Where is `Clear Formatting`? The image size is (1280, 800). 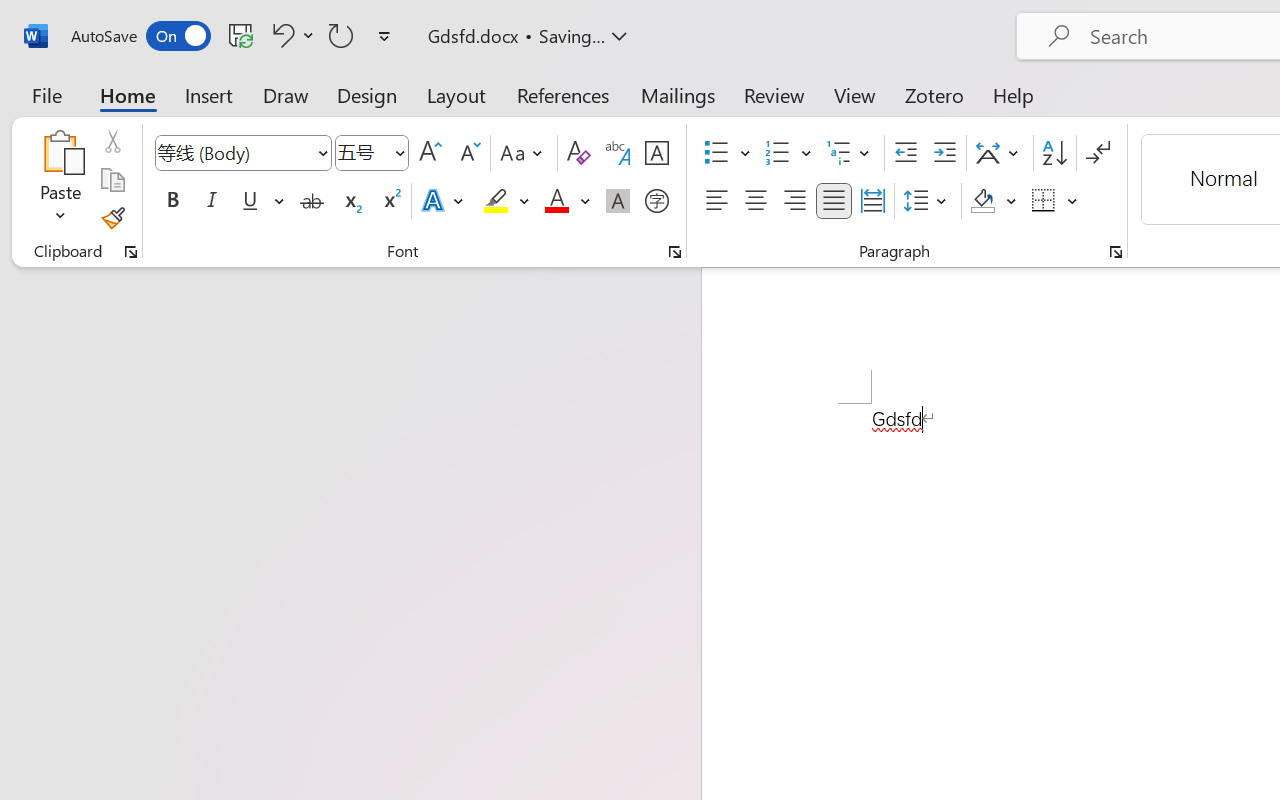
Clear Formatting is located at coordinates (578, 153).